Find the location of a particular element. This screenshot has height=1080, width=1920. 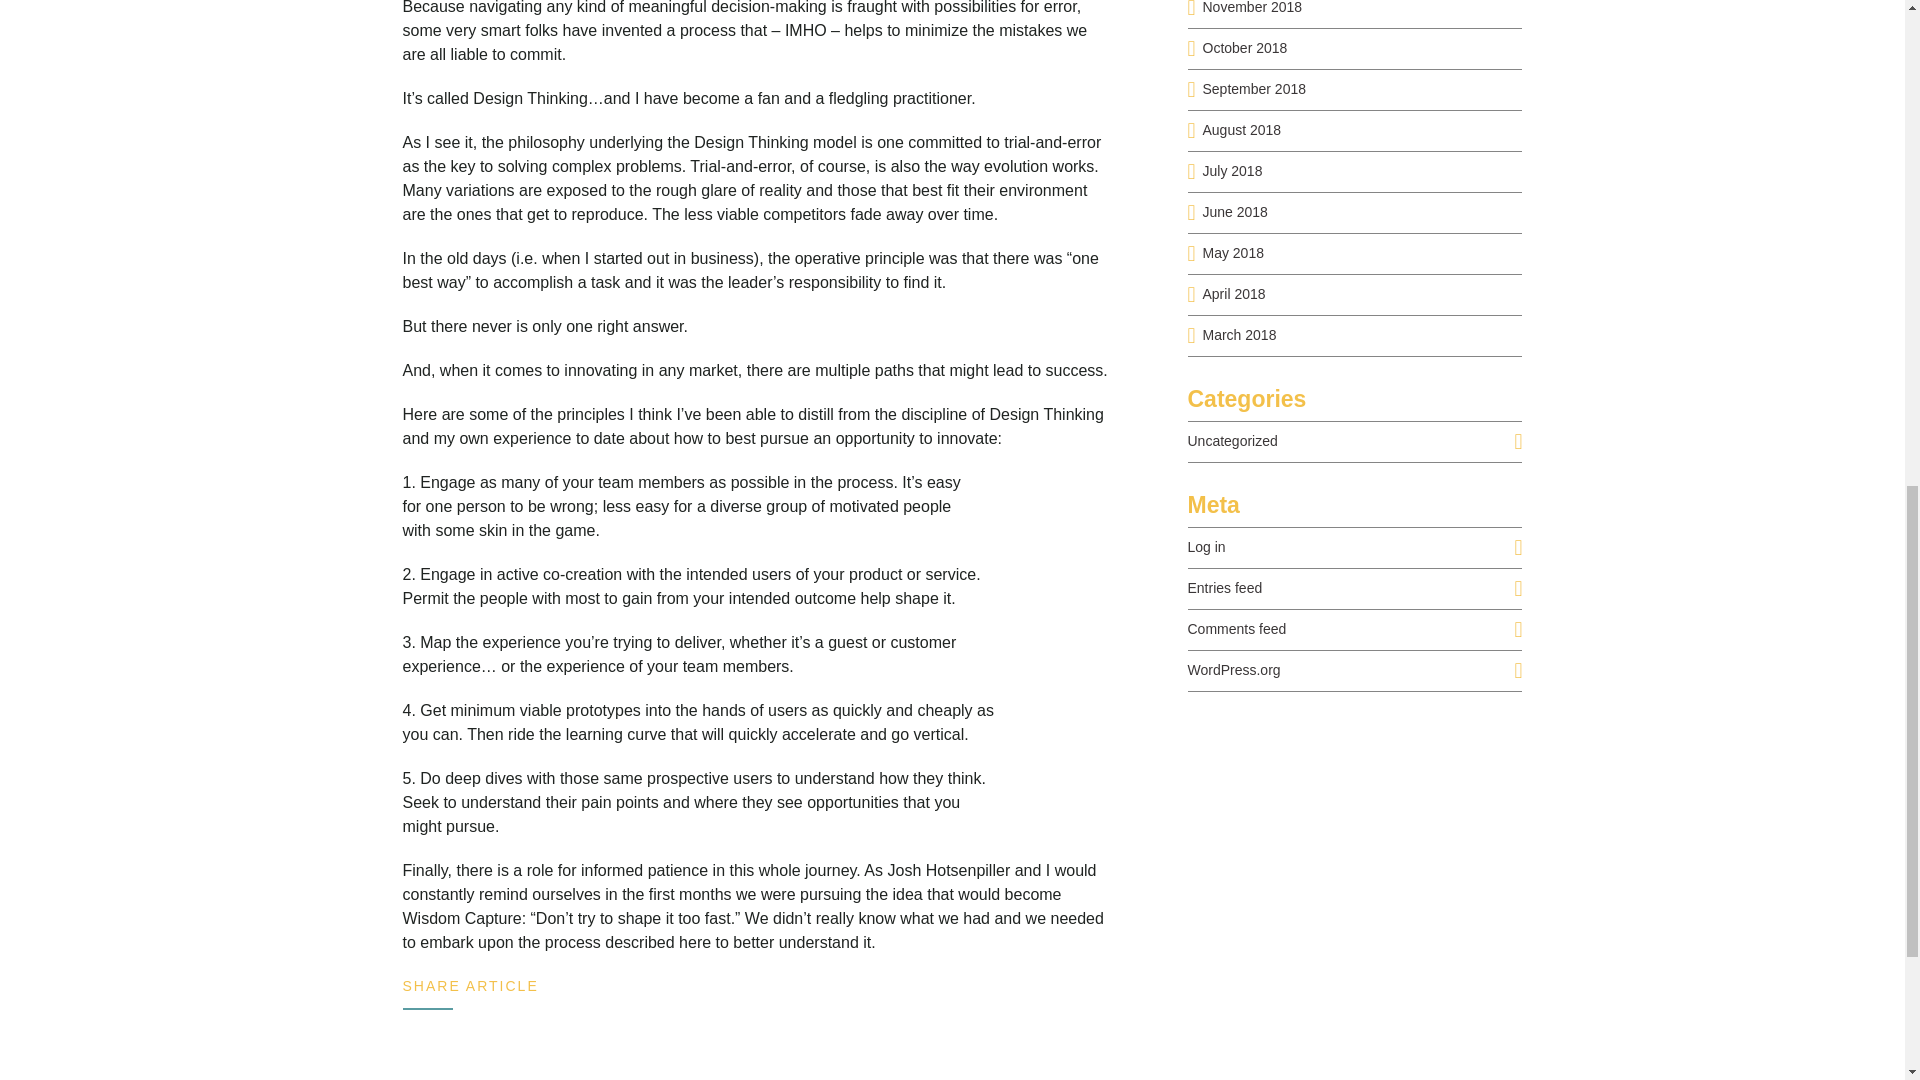

Log in is located at coordinates (1207, 546).